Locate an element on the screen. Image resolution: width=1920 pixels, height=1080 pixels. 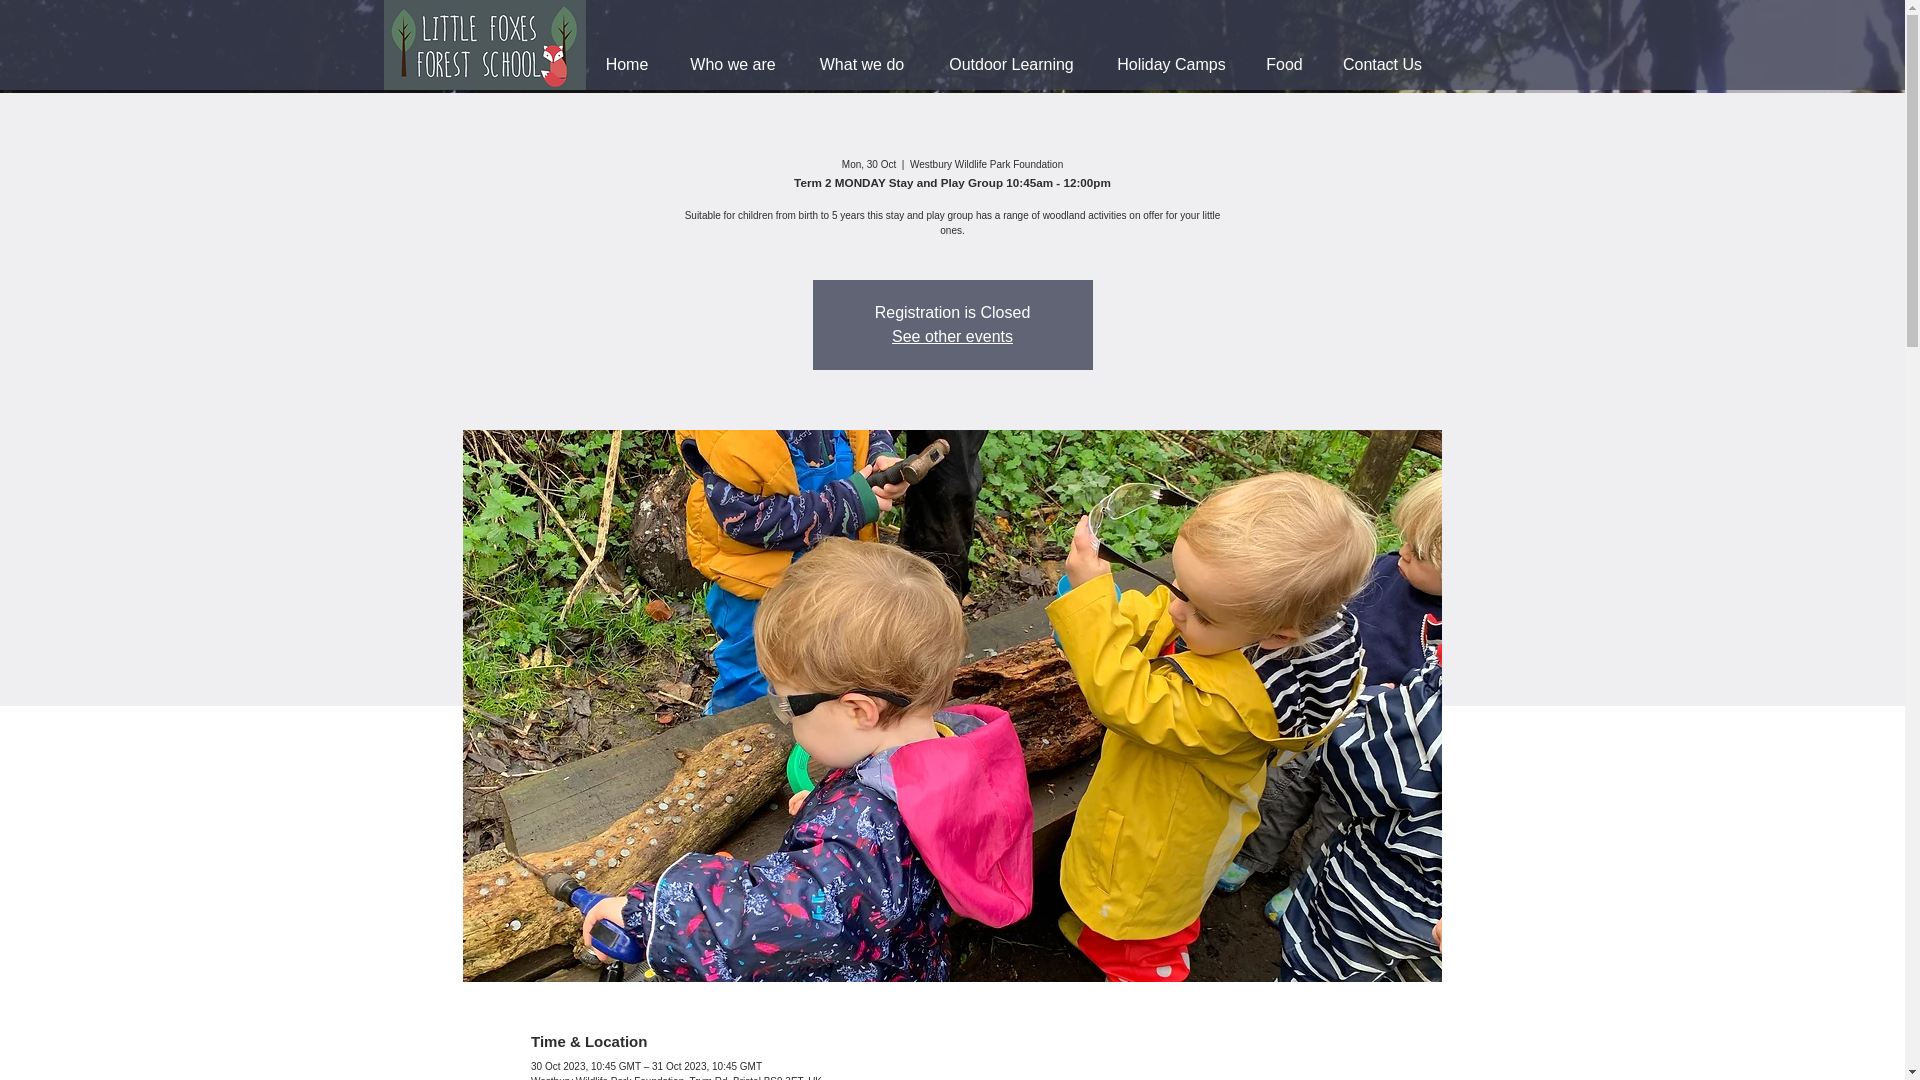
Food is located at coordinates (1284, 64).